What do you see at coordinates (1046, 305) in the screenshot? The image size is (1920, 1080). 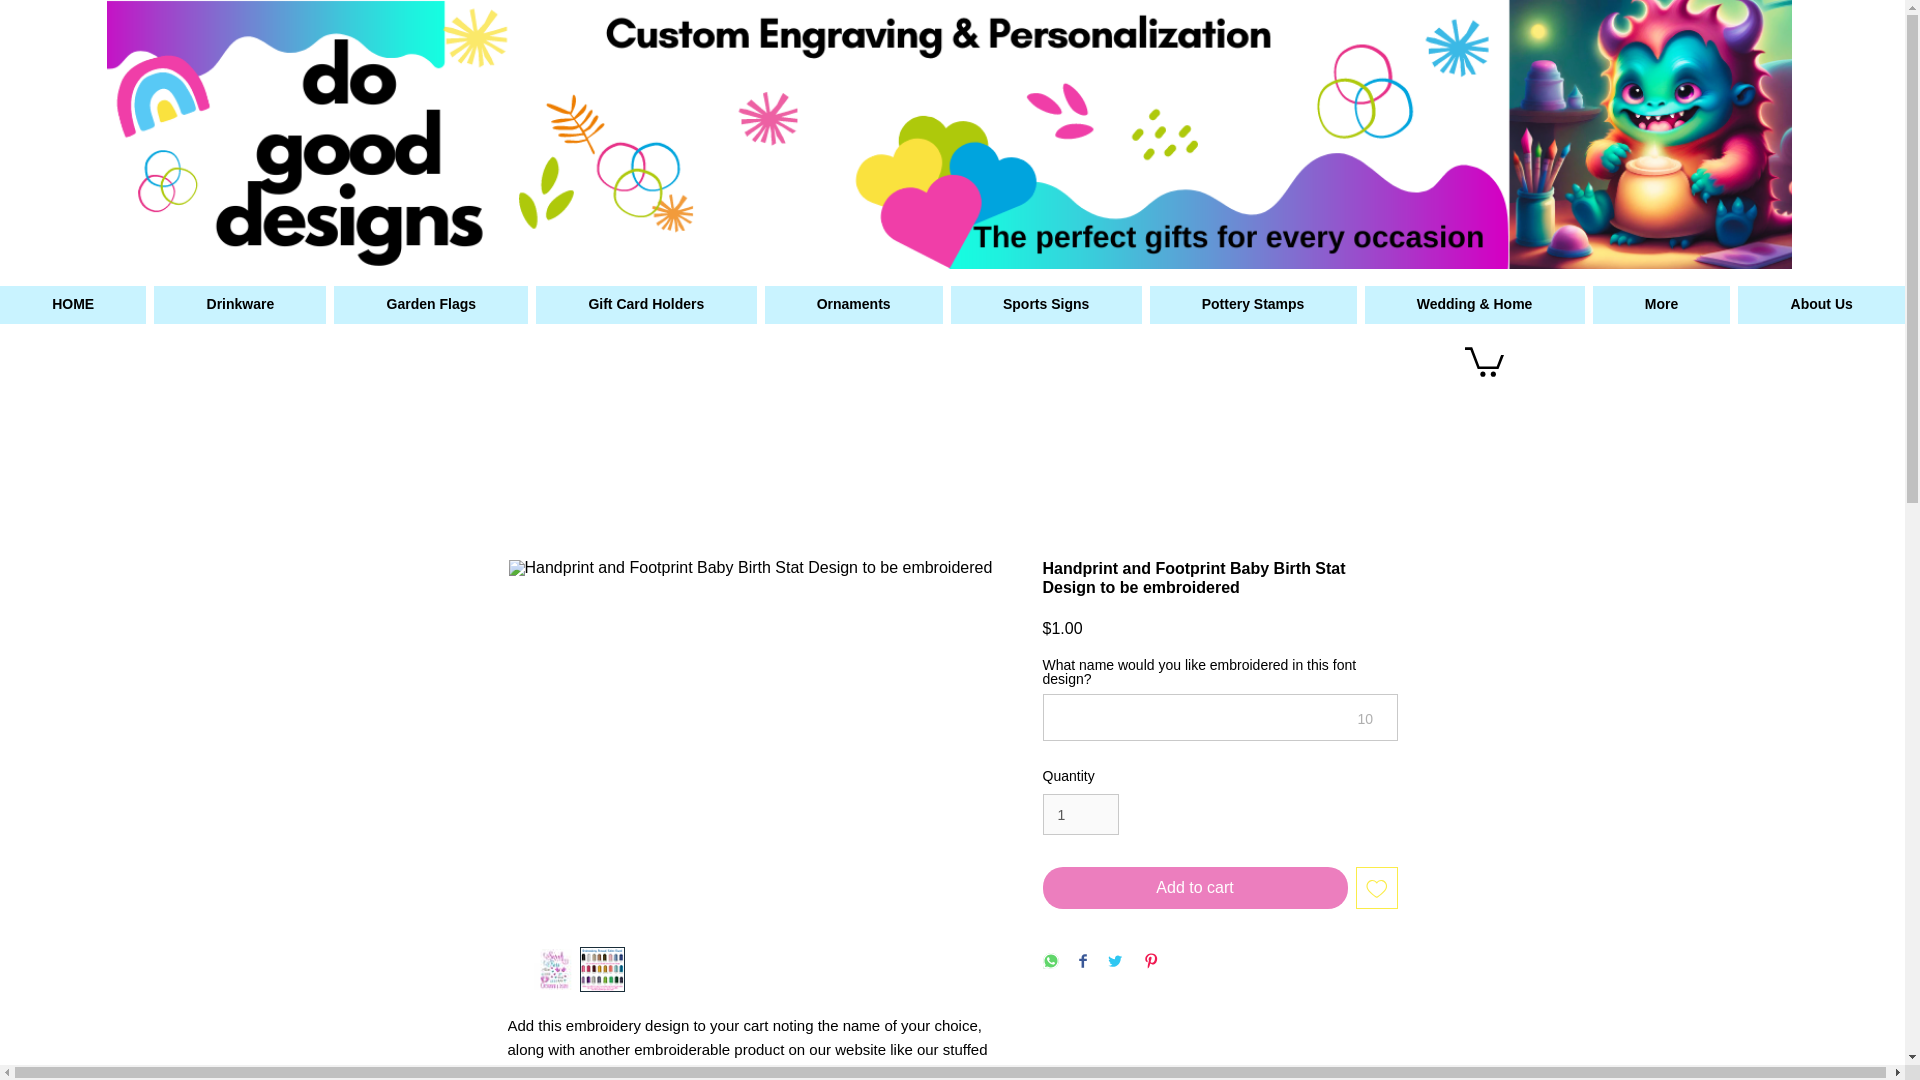 I see `Sports Signs` at bounding box center [1046, 305].